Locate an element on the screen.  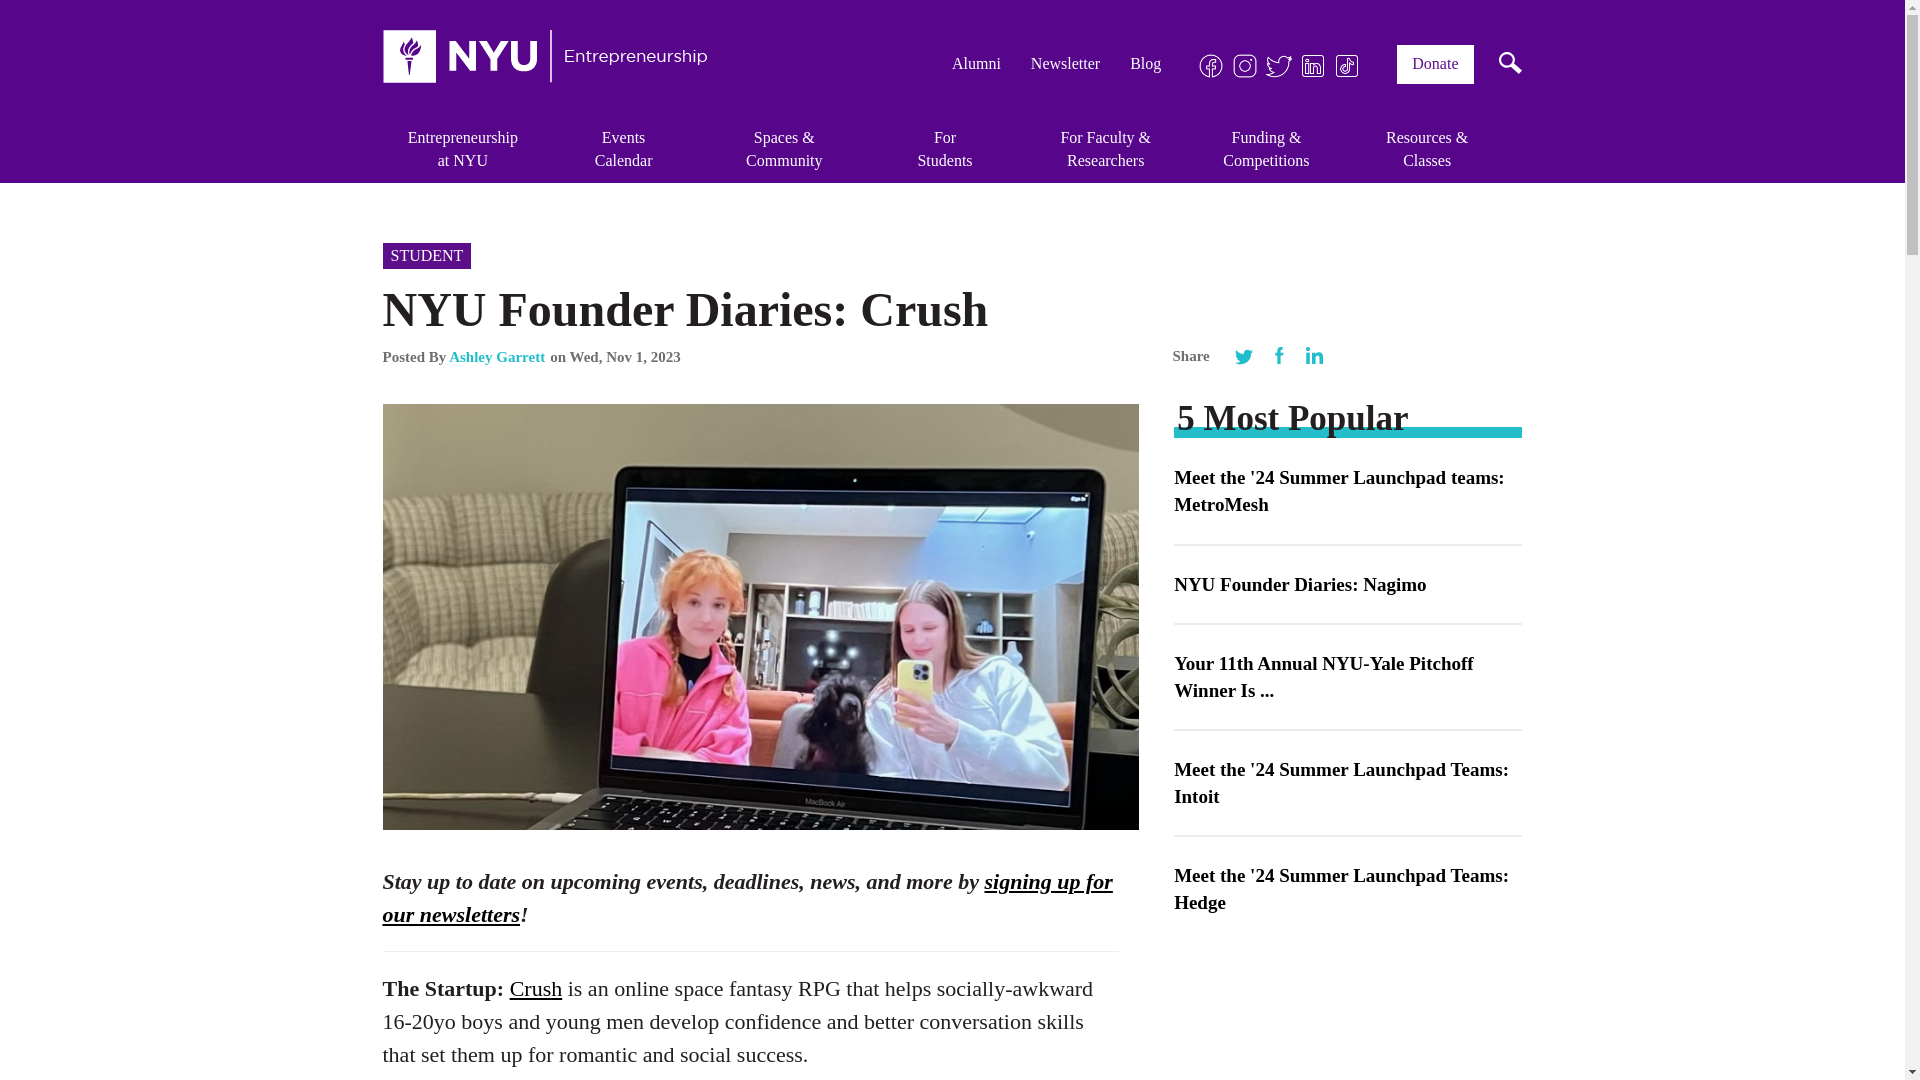
Newsletter is located at coordinates (624, 149).